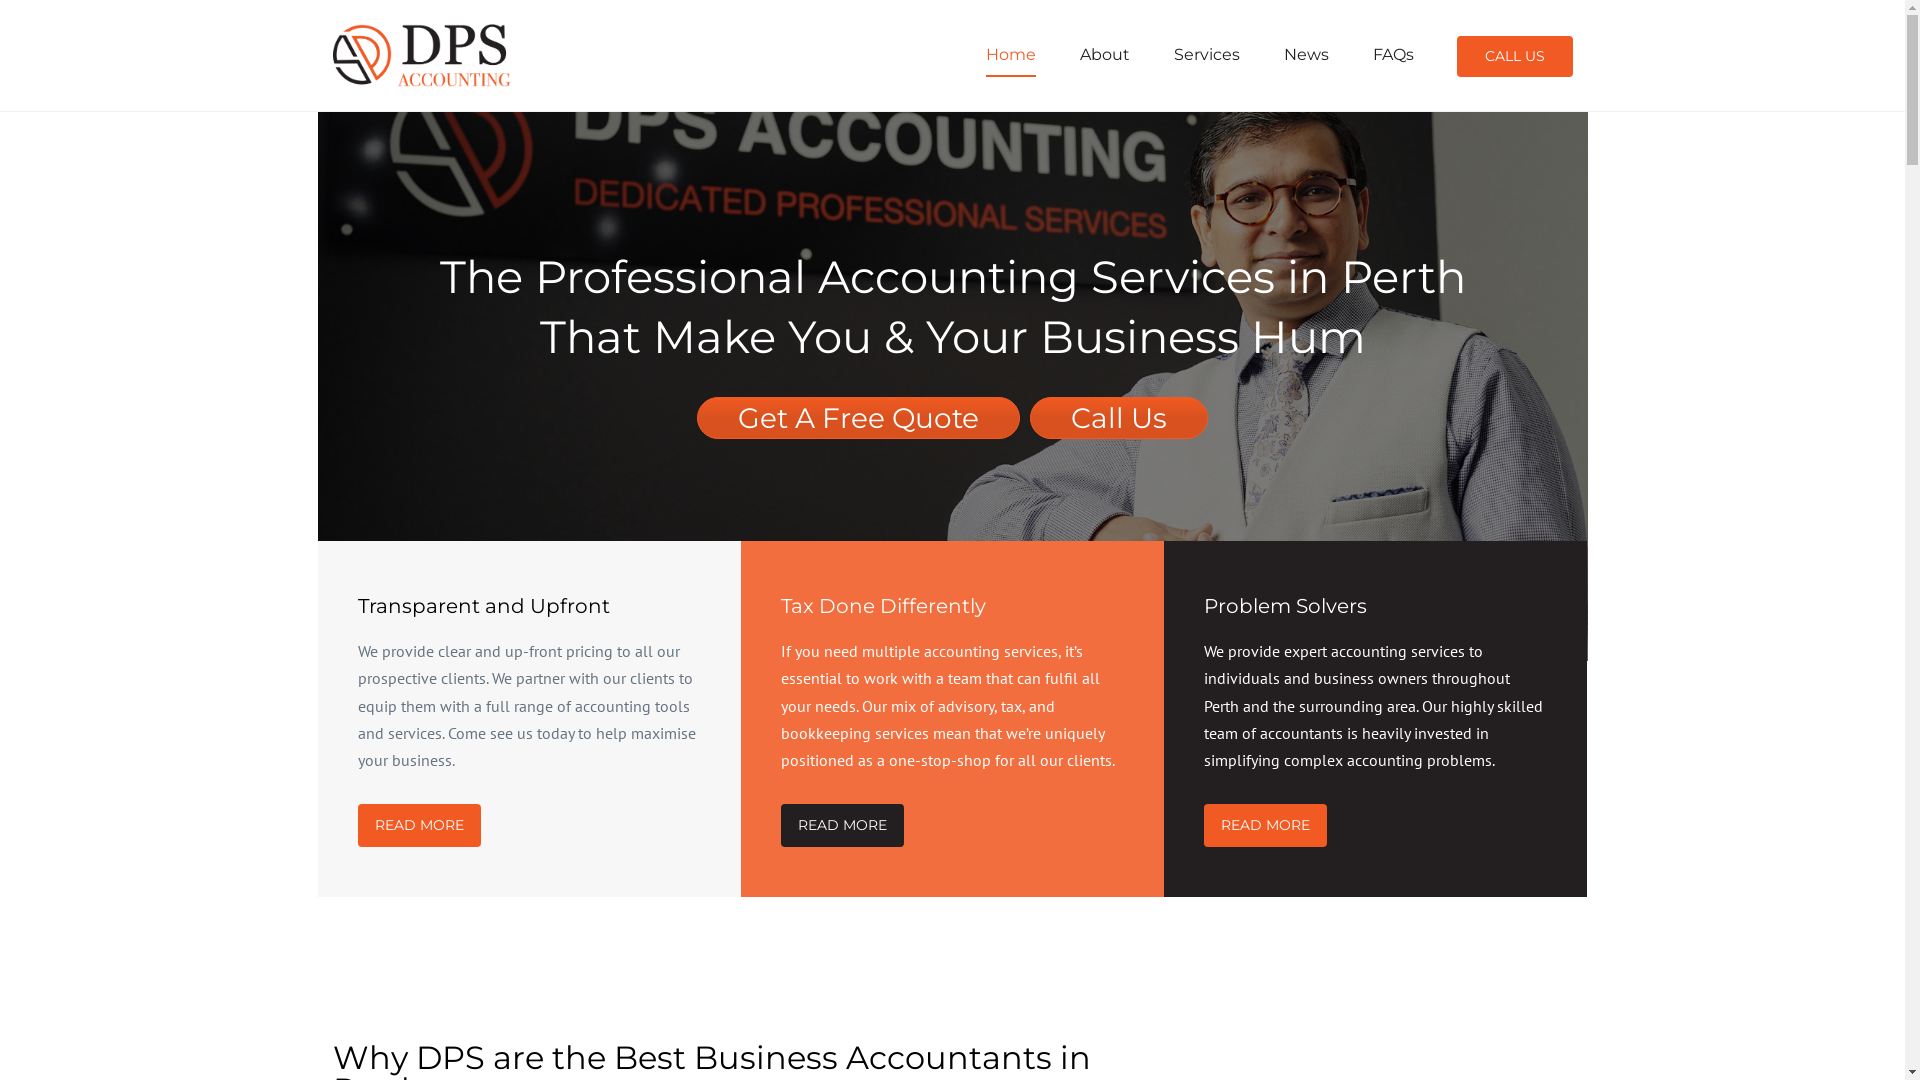 Image resolution: width=1920 pixels, height=1080 pixels. What do you see at coordinates (842, 826) in the screenshot?
I see `READ MORE` at bounding box center [842, 826].